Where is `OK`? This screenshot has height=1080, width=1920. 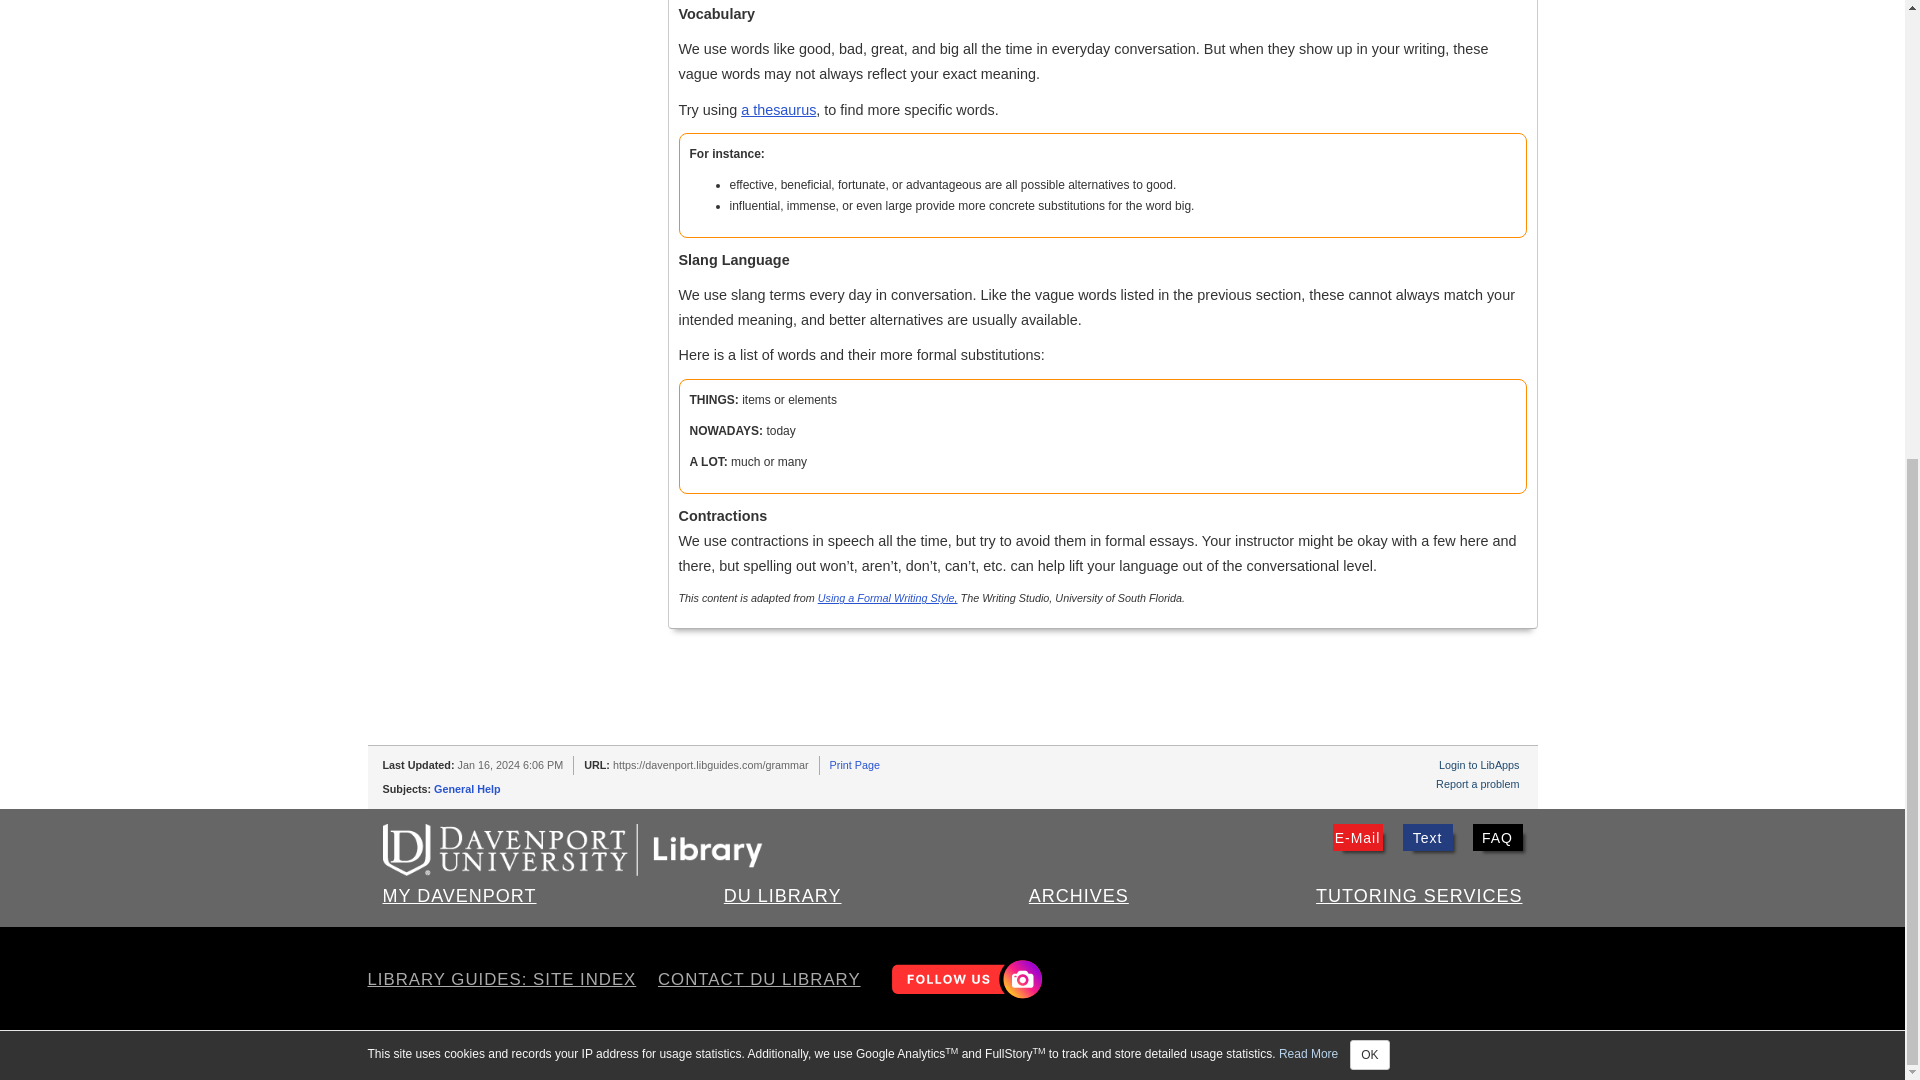
OK is located at coordinates (1368, 264).